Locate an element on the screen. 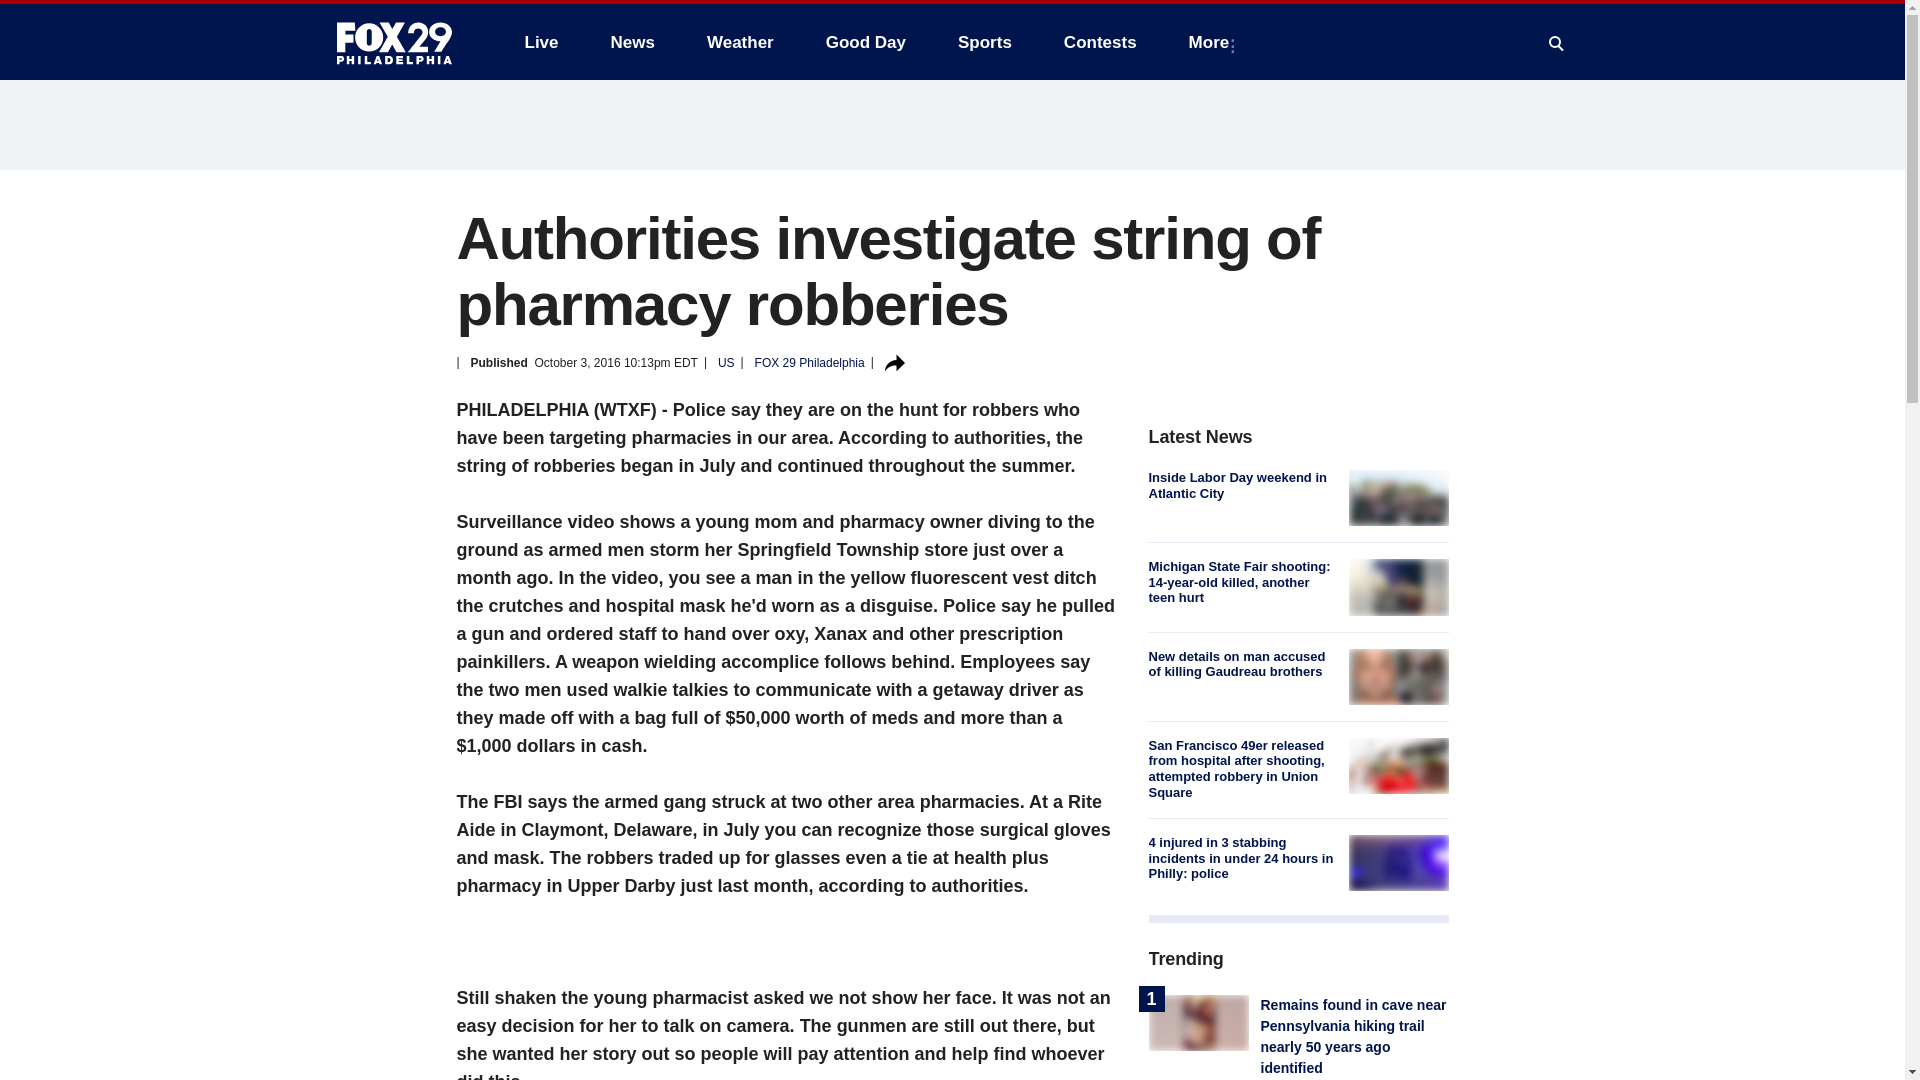 The image size is (1920, 1080). Live is located at coordinates (541, 42).